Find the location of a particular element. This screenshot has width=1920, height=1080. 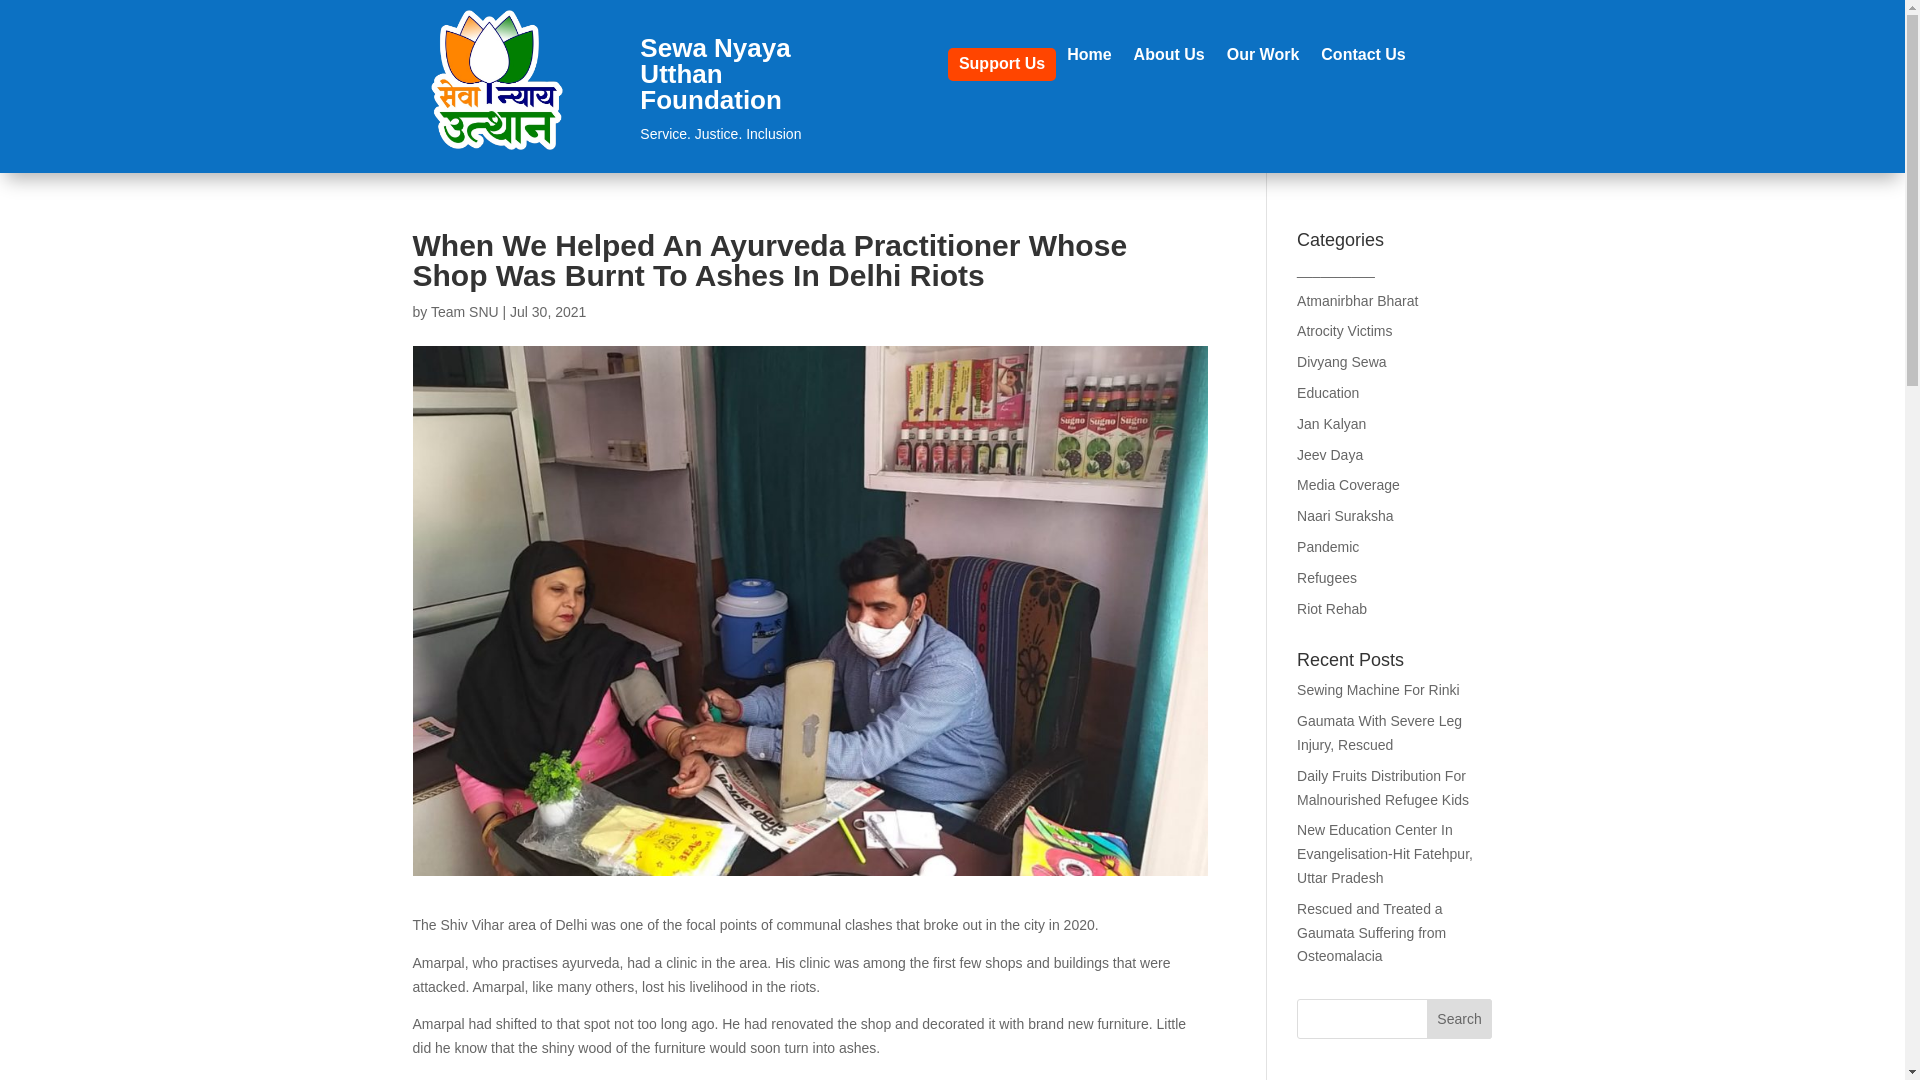

Contact Us is located at coordinates (1362, 64).